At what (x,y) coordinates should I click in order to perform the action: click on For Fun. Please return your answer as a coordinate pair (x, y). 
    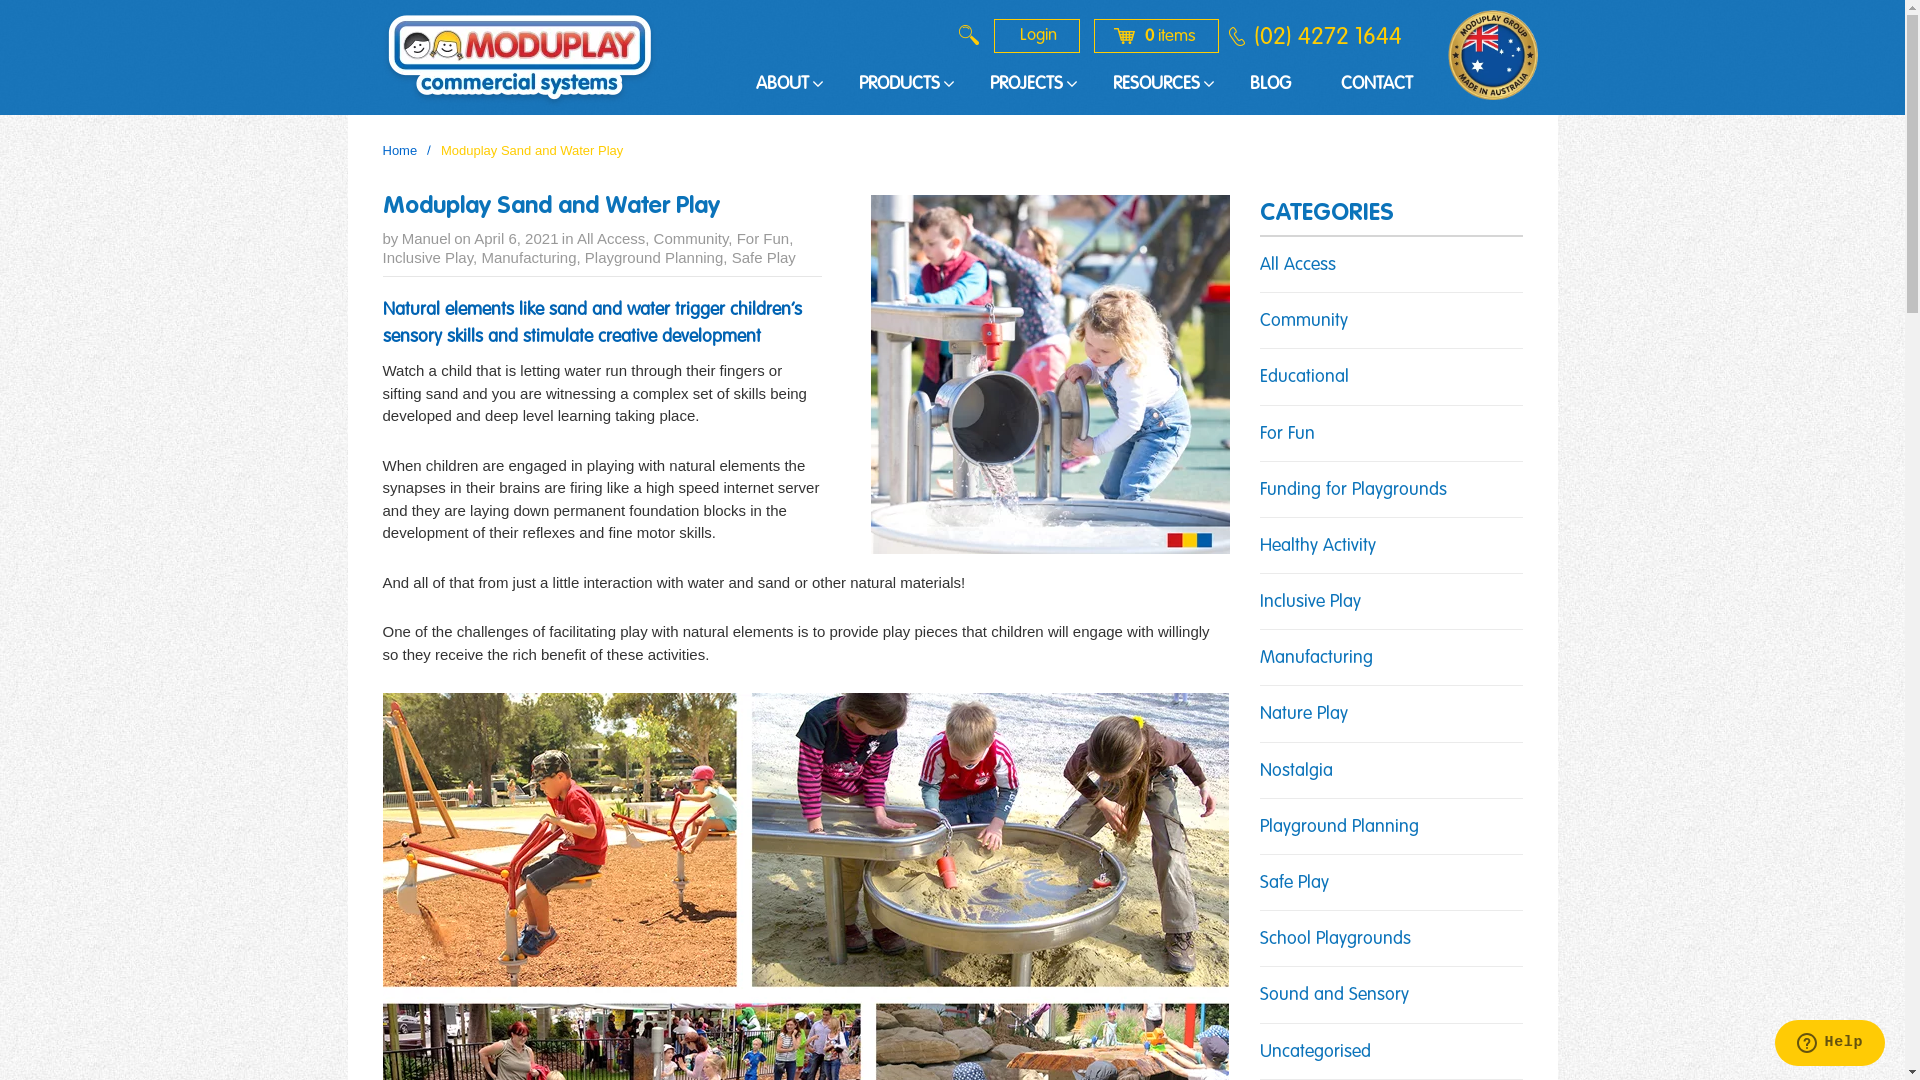
    Looking at the image, I should click on (1288, 434).